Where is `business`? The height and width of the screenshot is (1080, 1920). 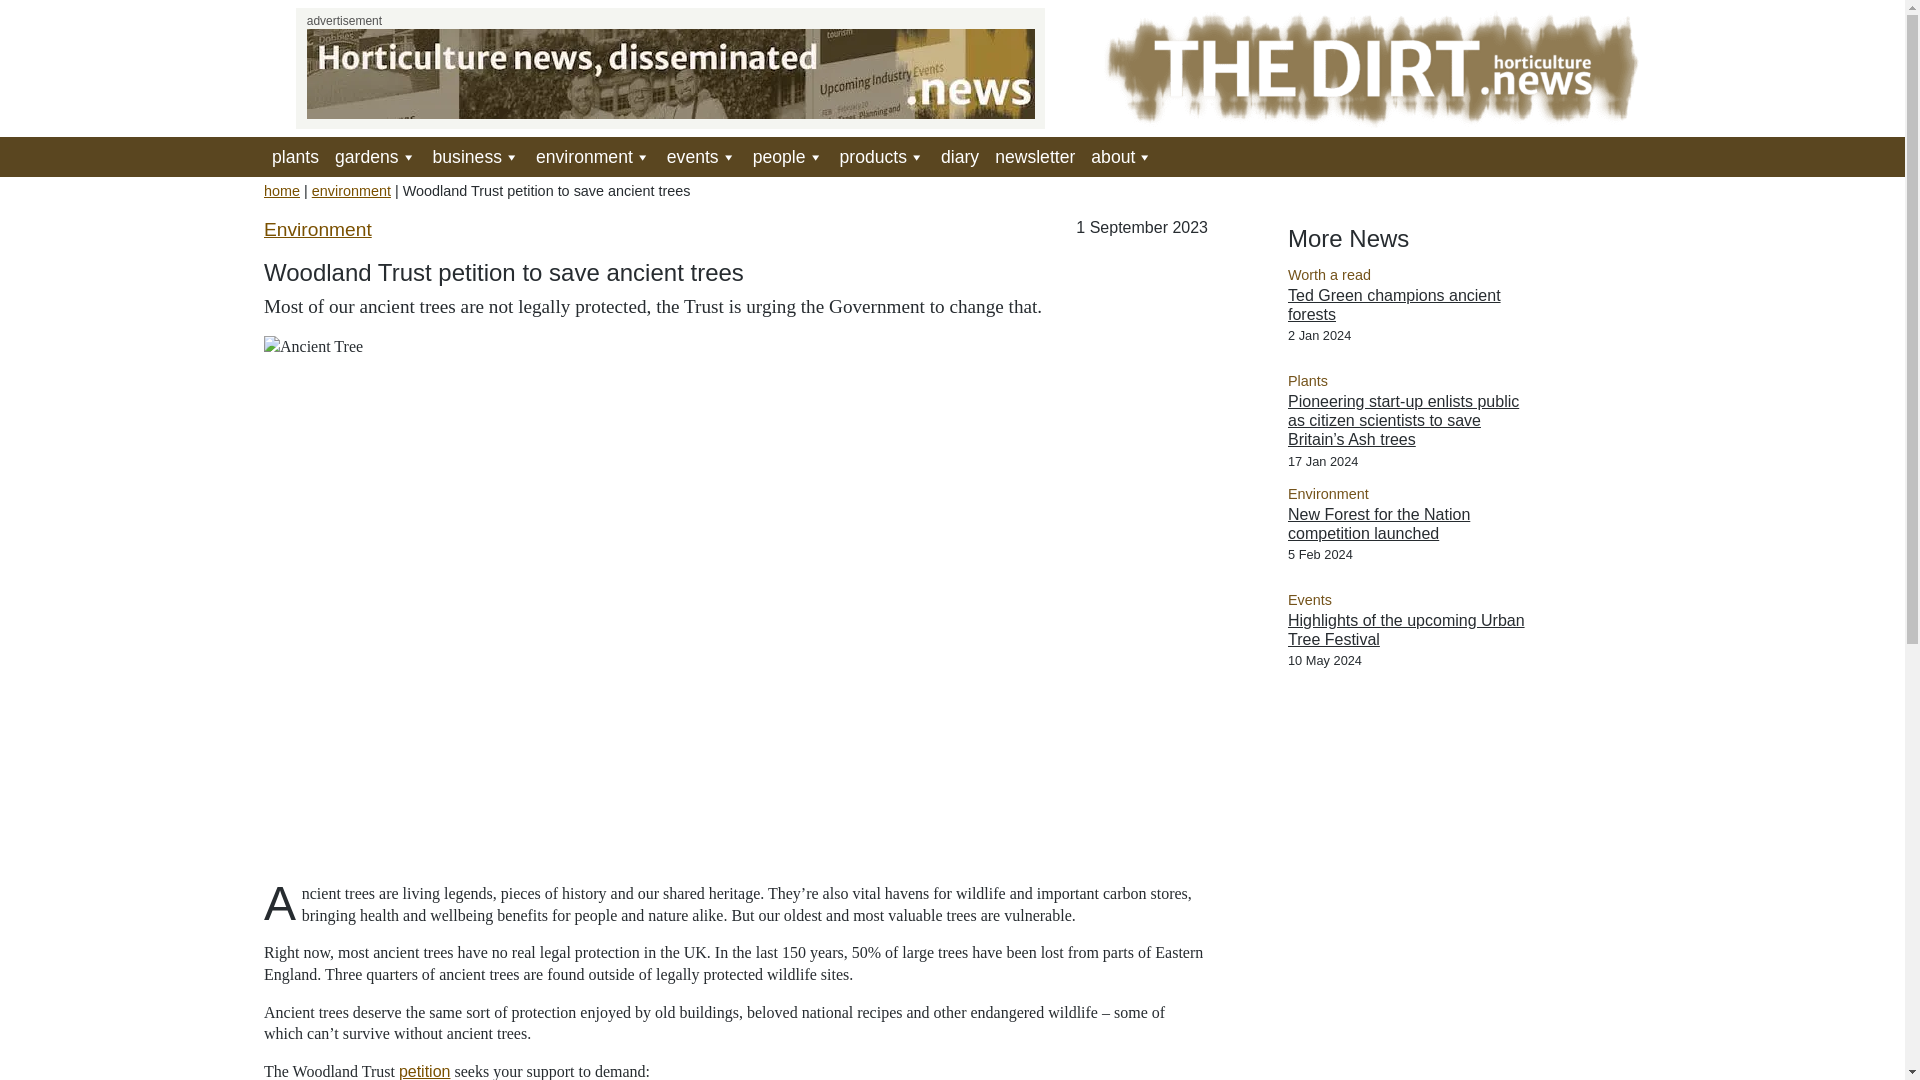
business is located at coordinates (476, 157).